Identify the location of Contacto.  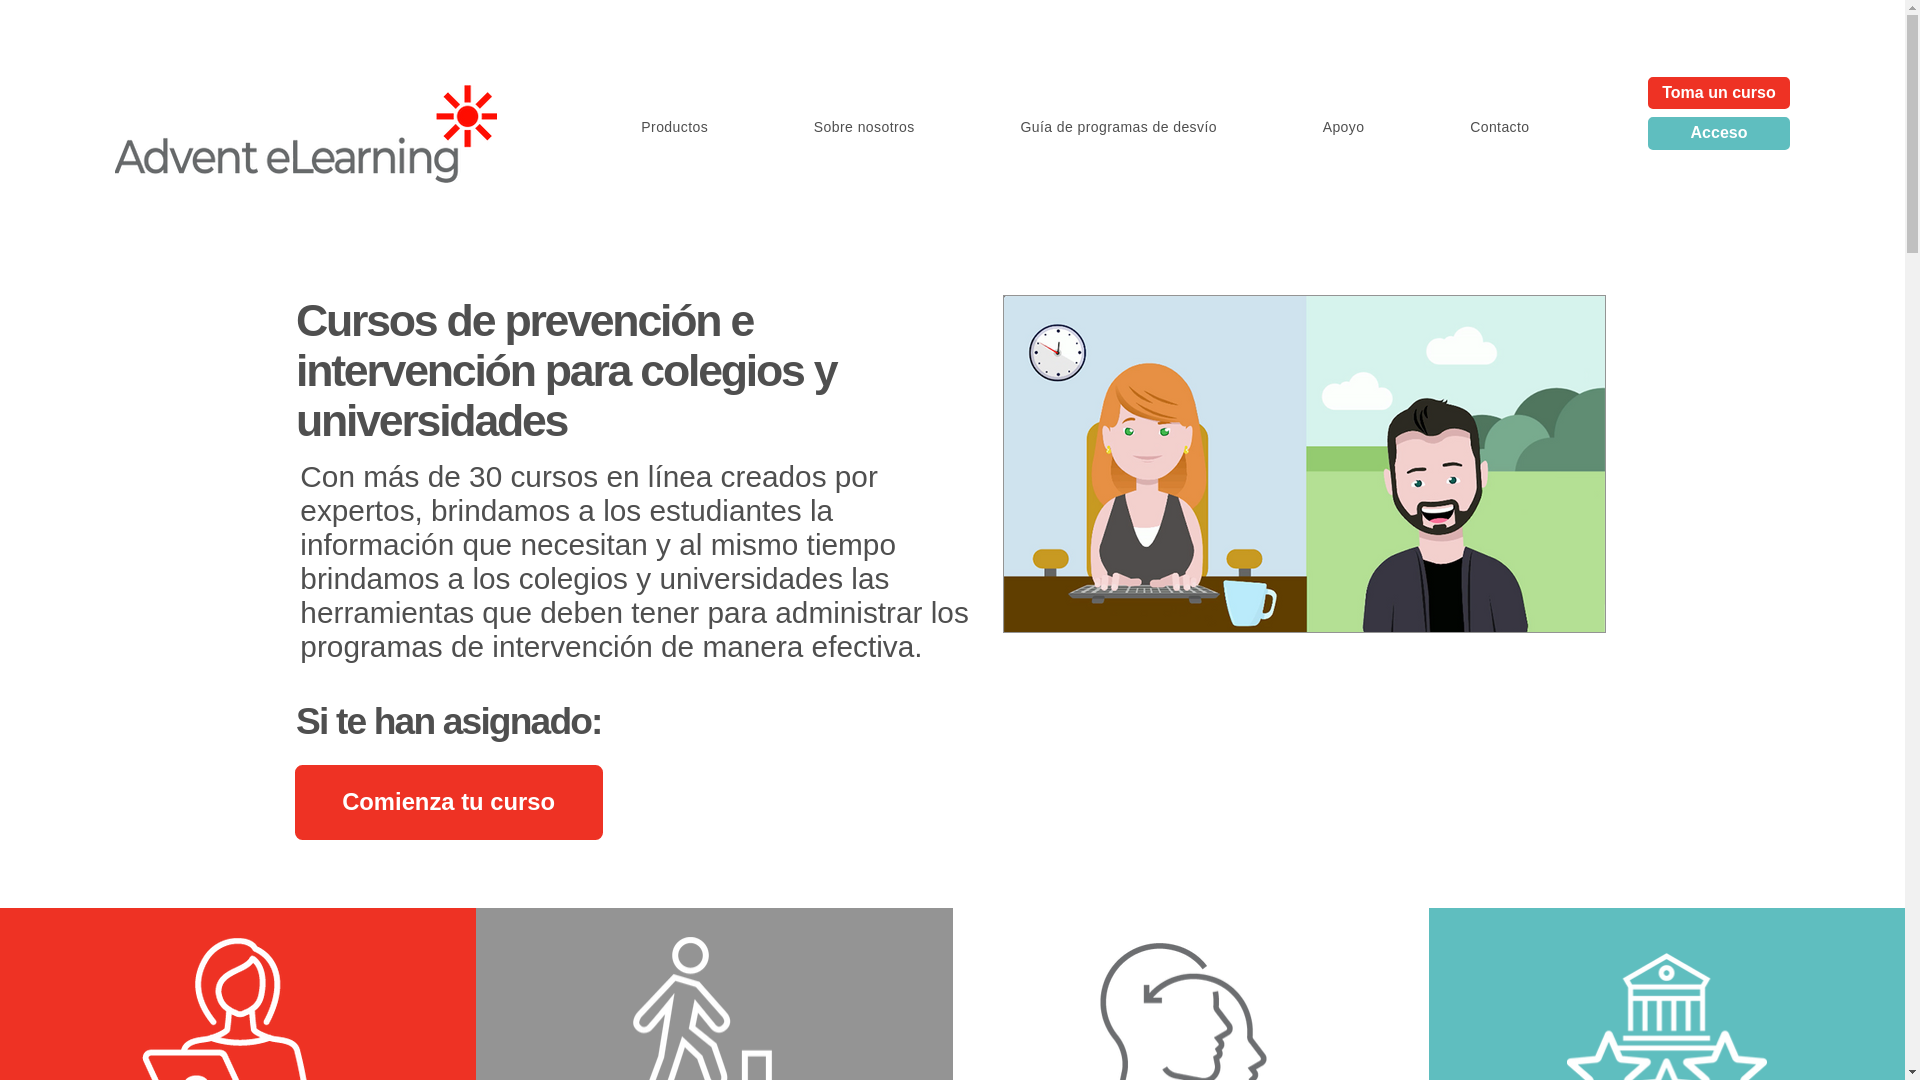
(1499, 128).